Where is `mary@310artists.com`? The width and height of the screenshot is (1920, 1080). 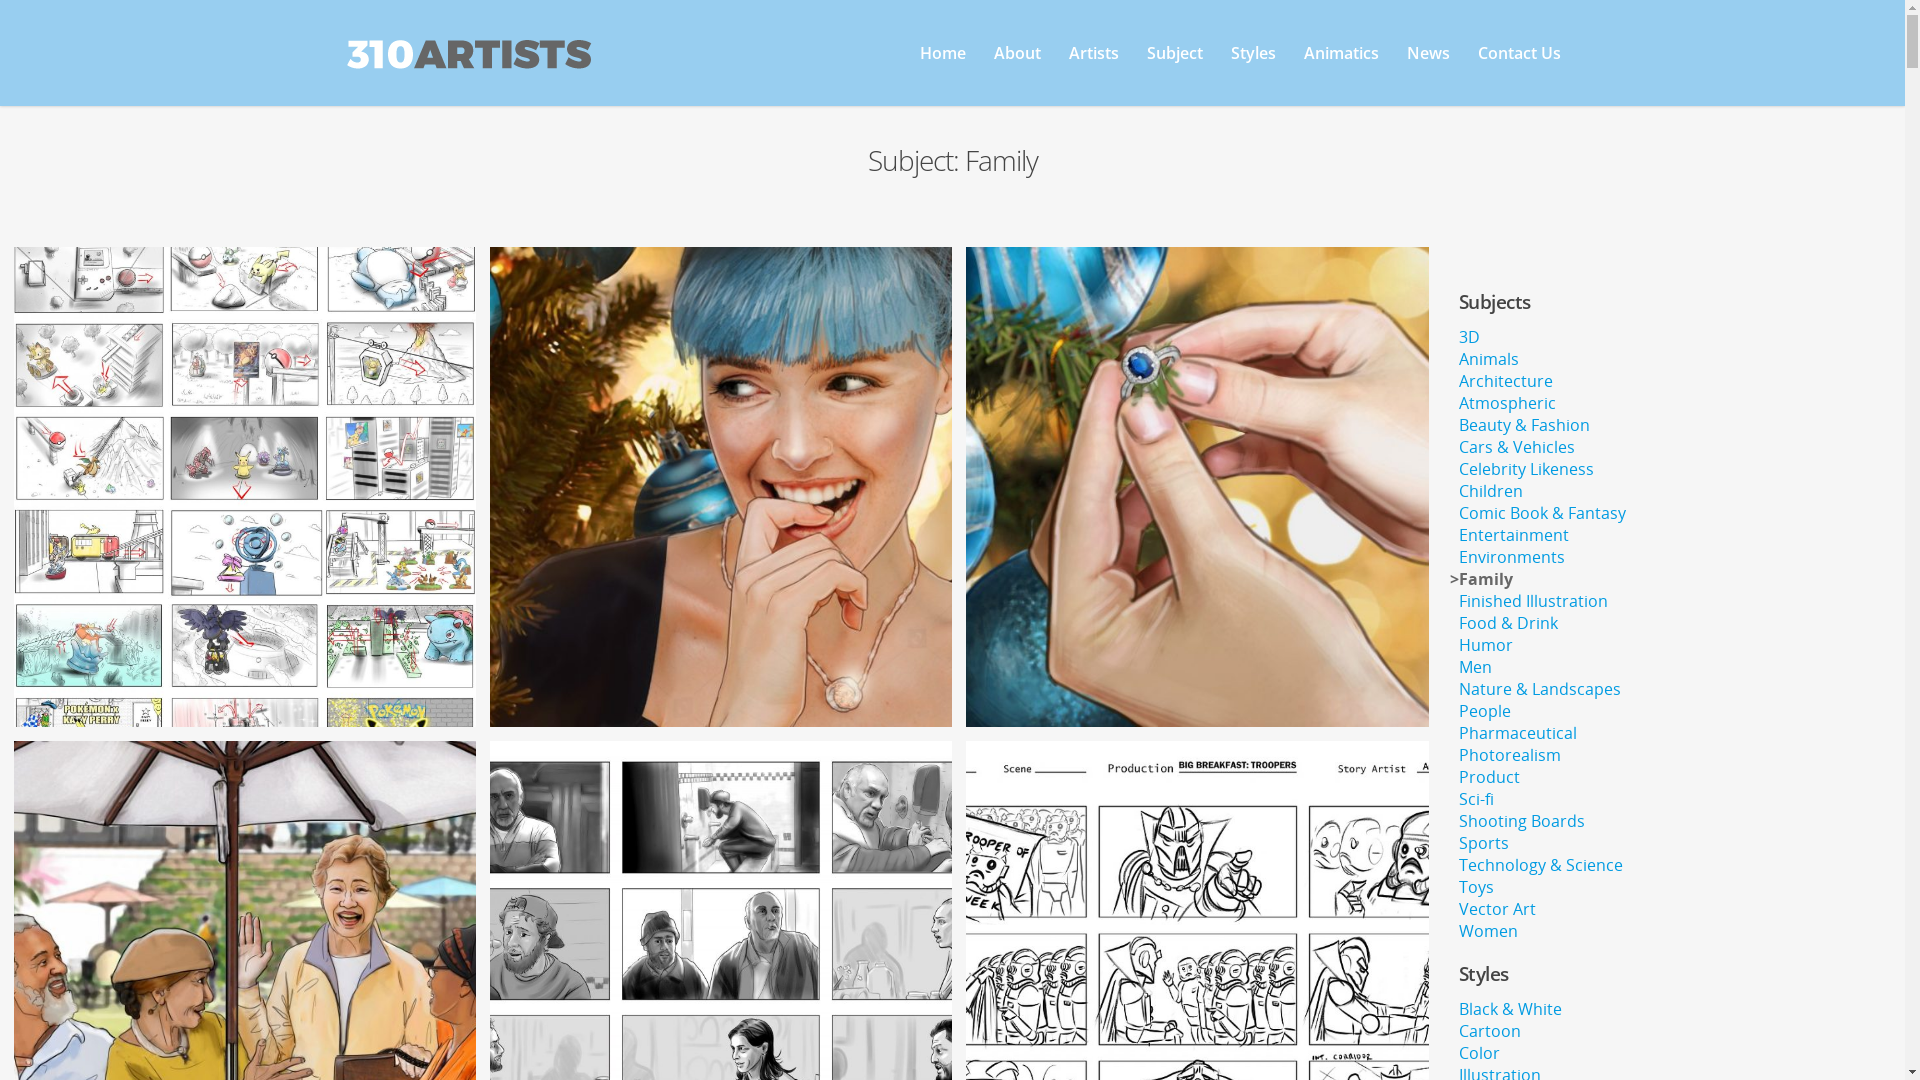 mary@310artists.com is located at coordinates (1428, 863).